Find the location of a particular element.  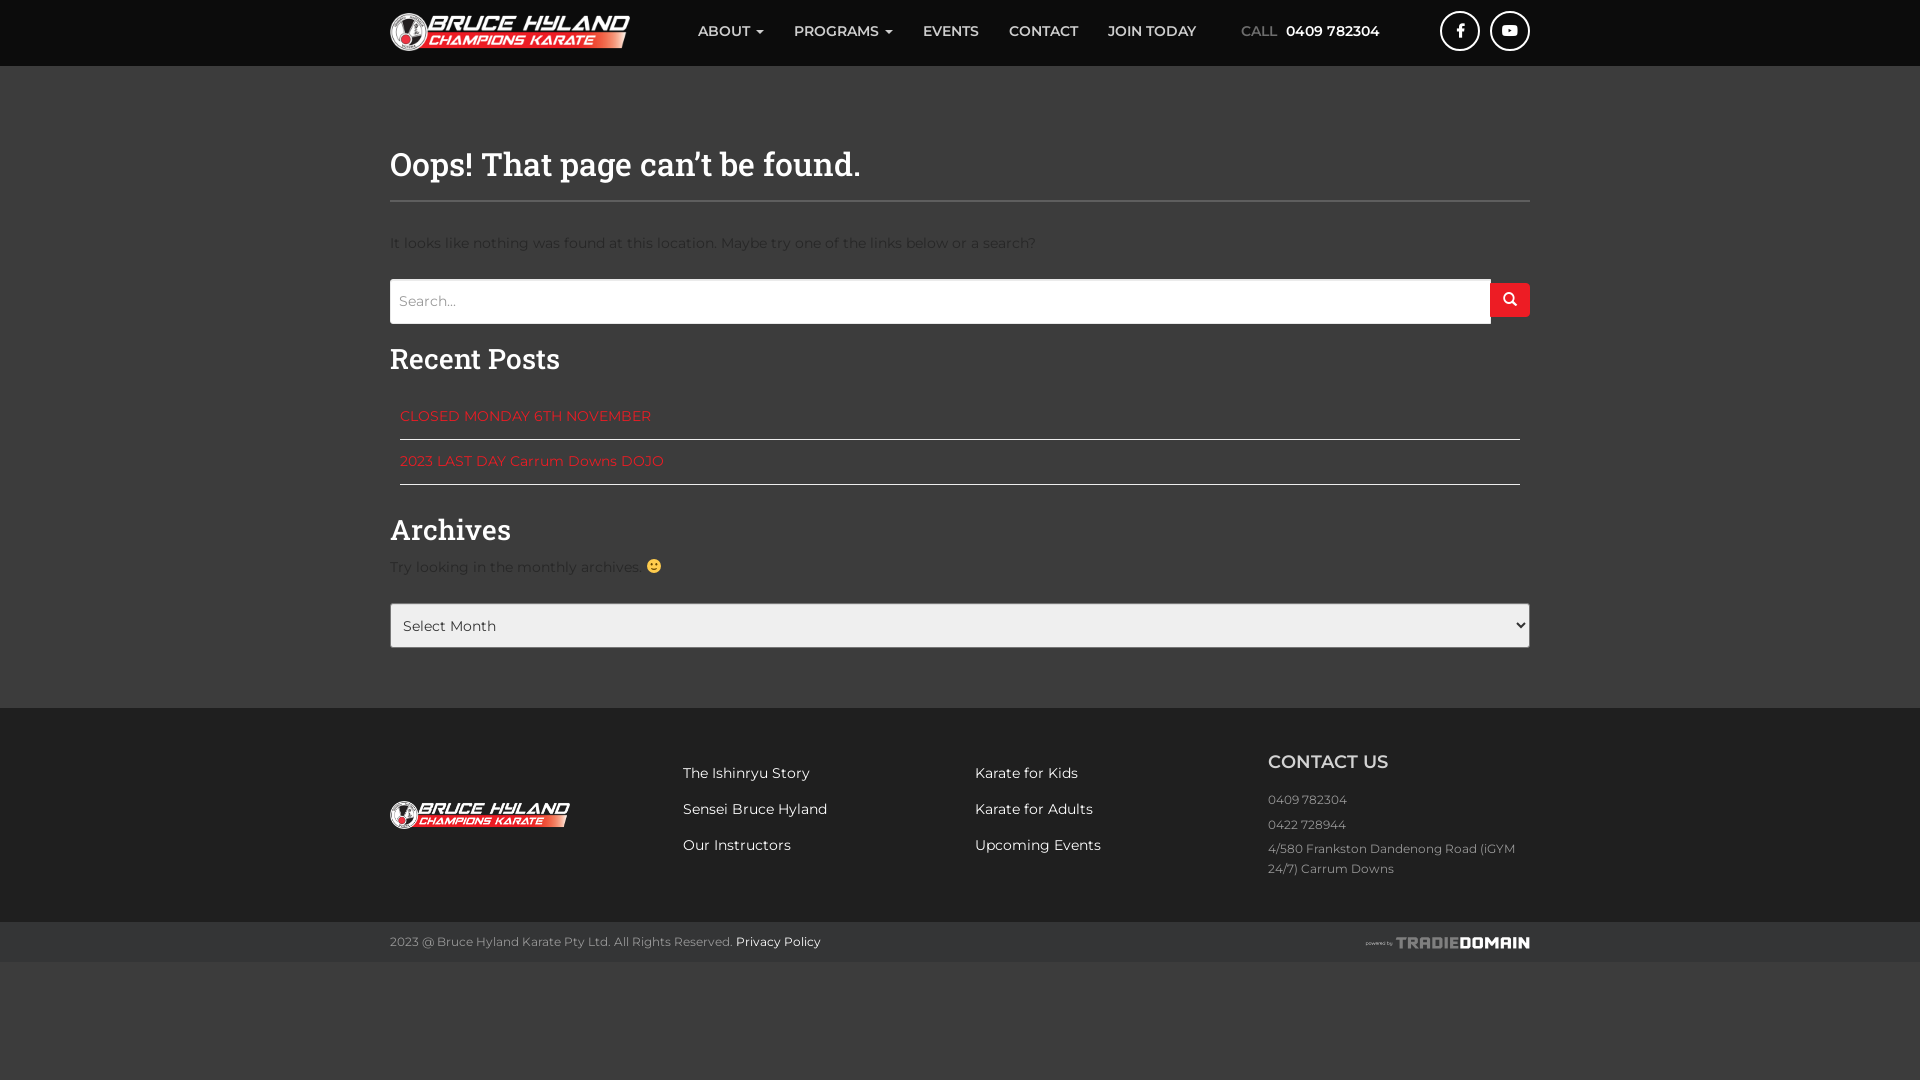

CALL 0409 782304 is located at coordinates (1336, 31).